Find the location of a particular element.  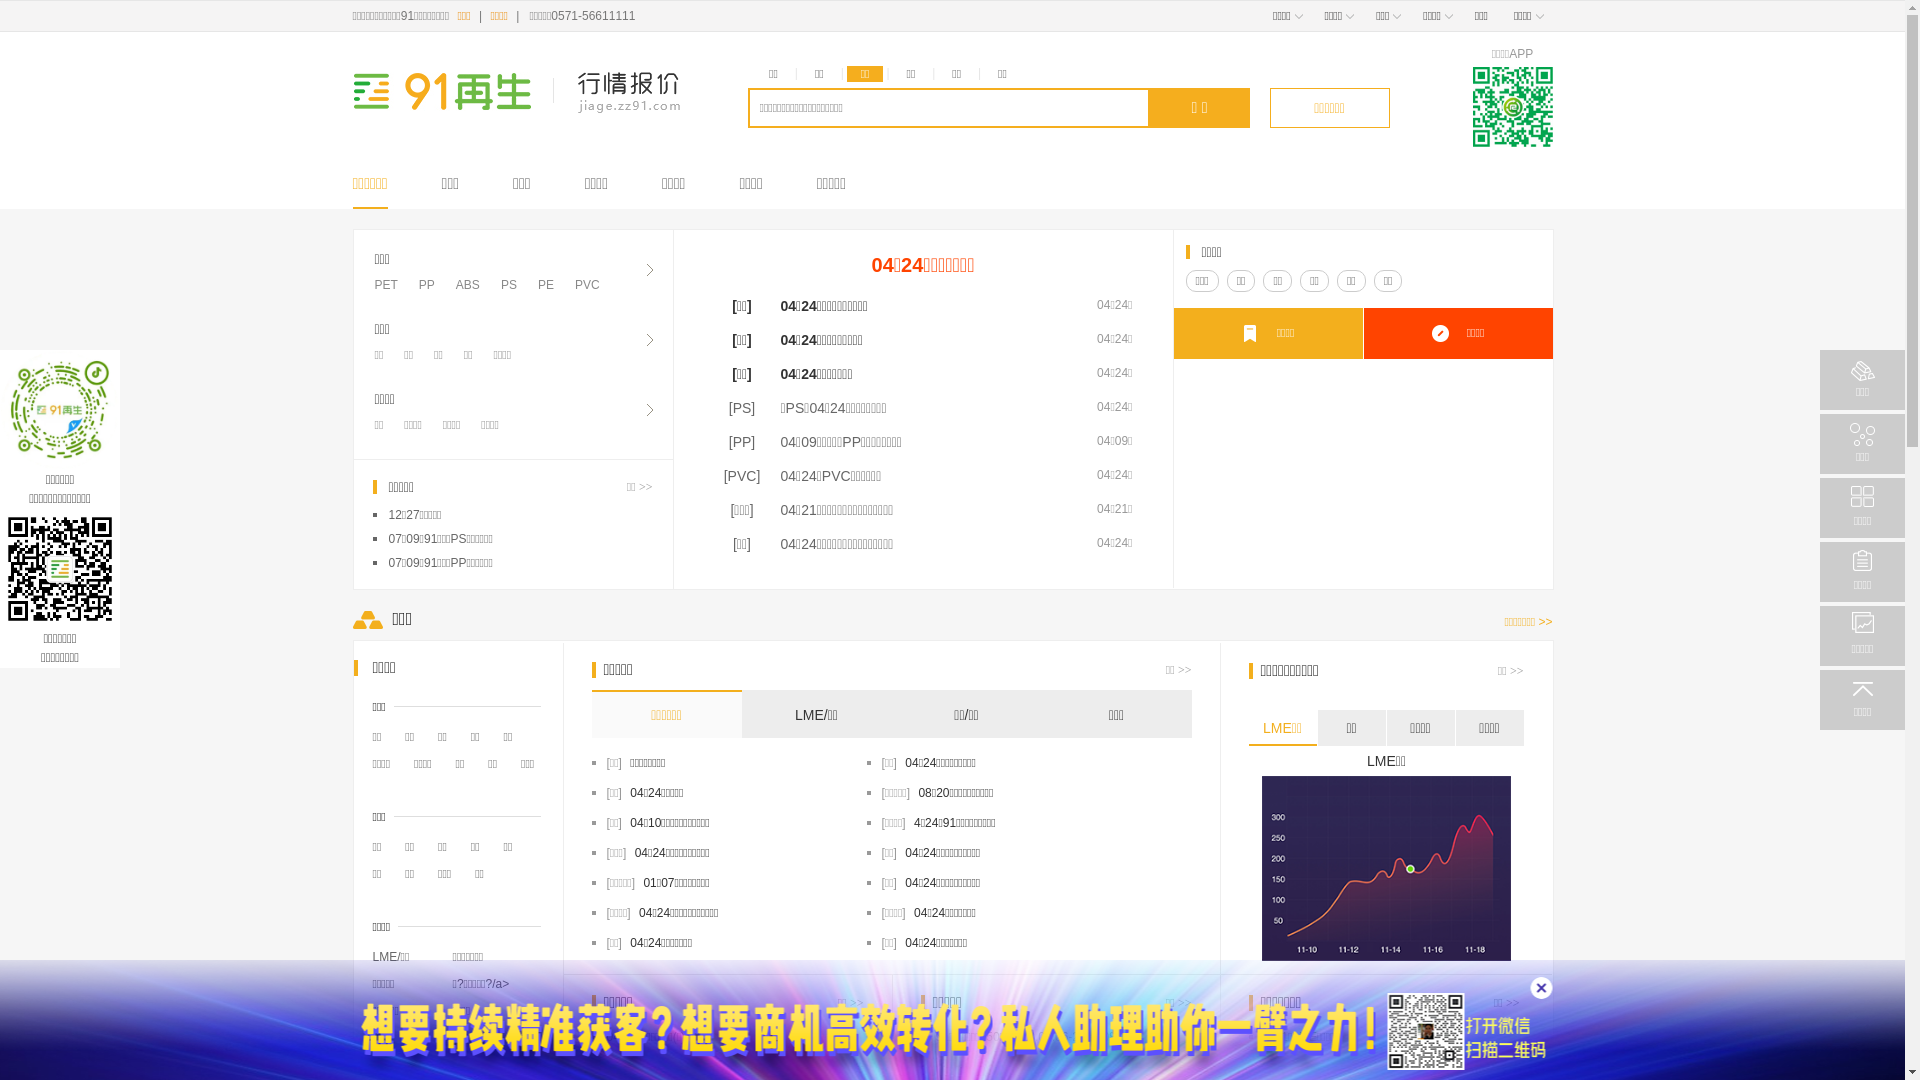

PET is located at coordinates (386, 285).